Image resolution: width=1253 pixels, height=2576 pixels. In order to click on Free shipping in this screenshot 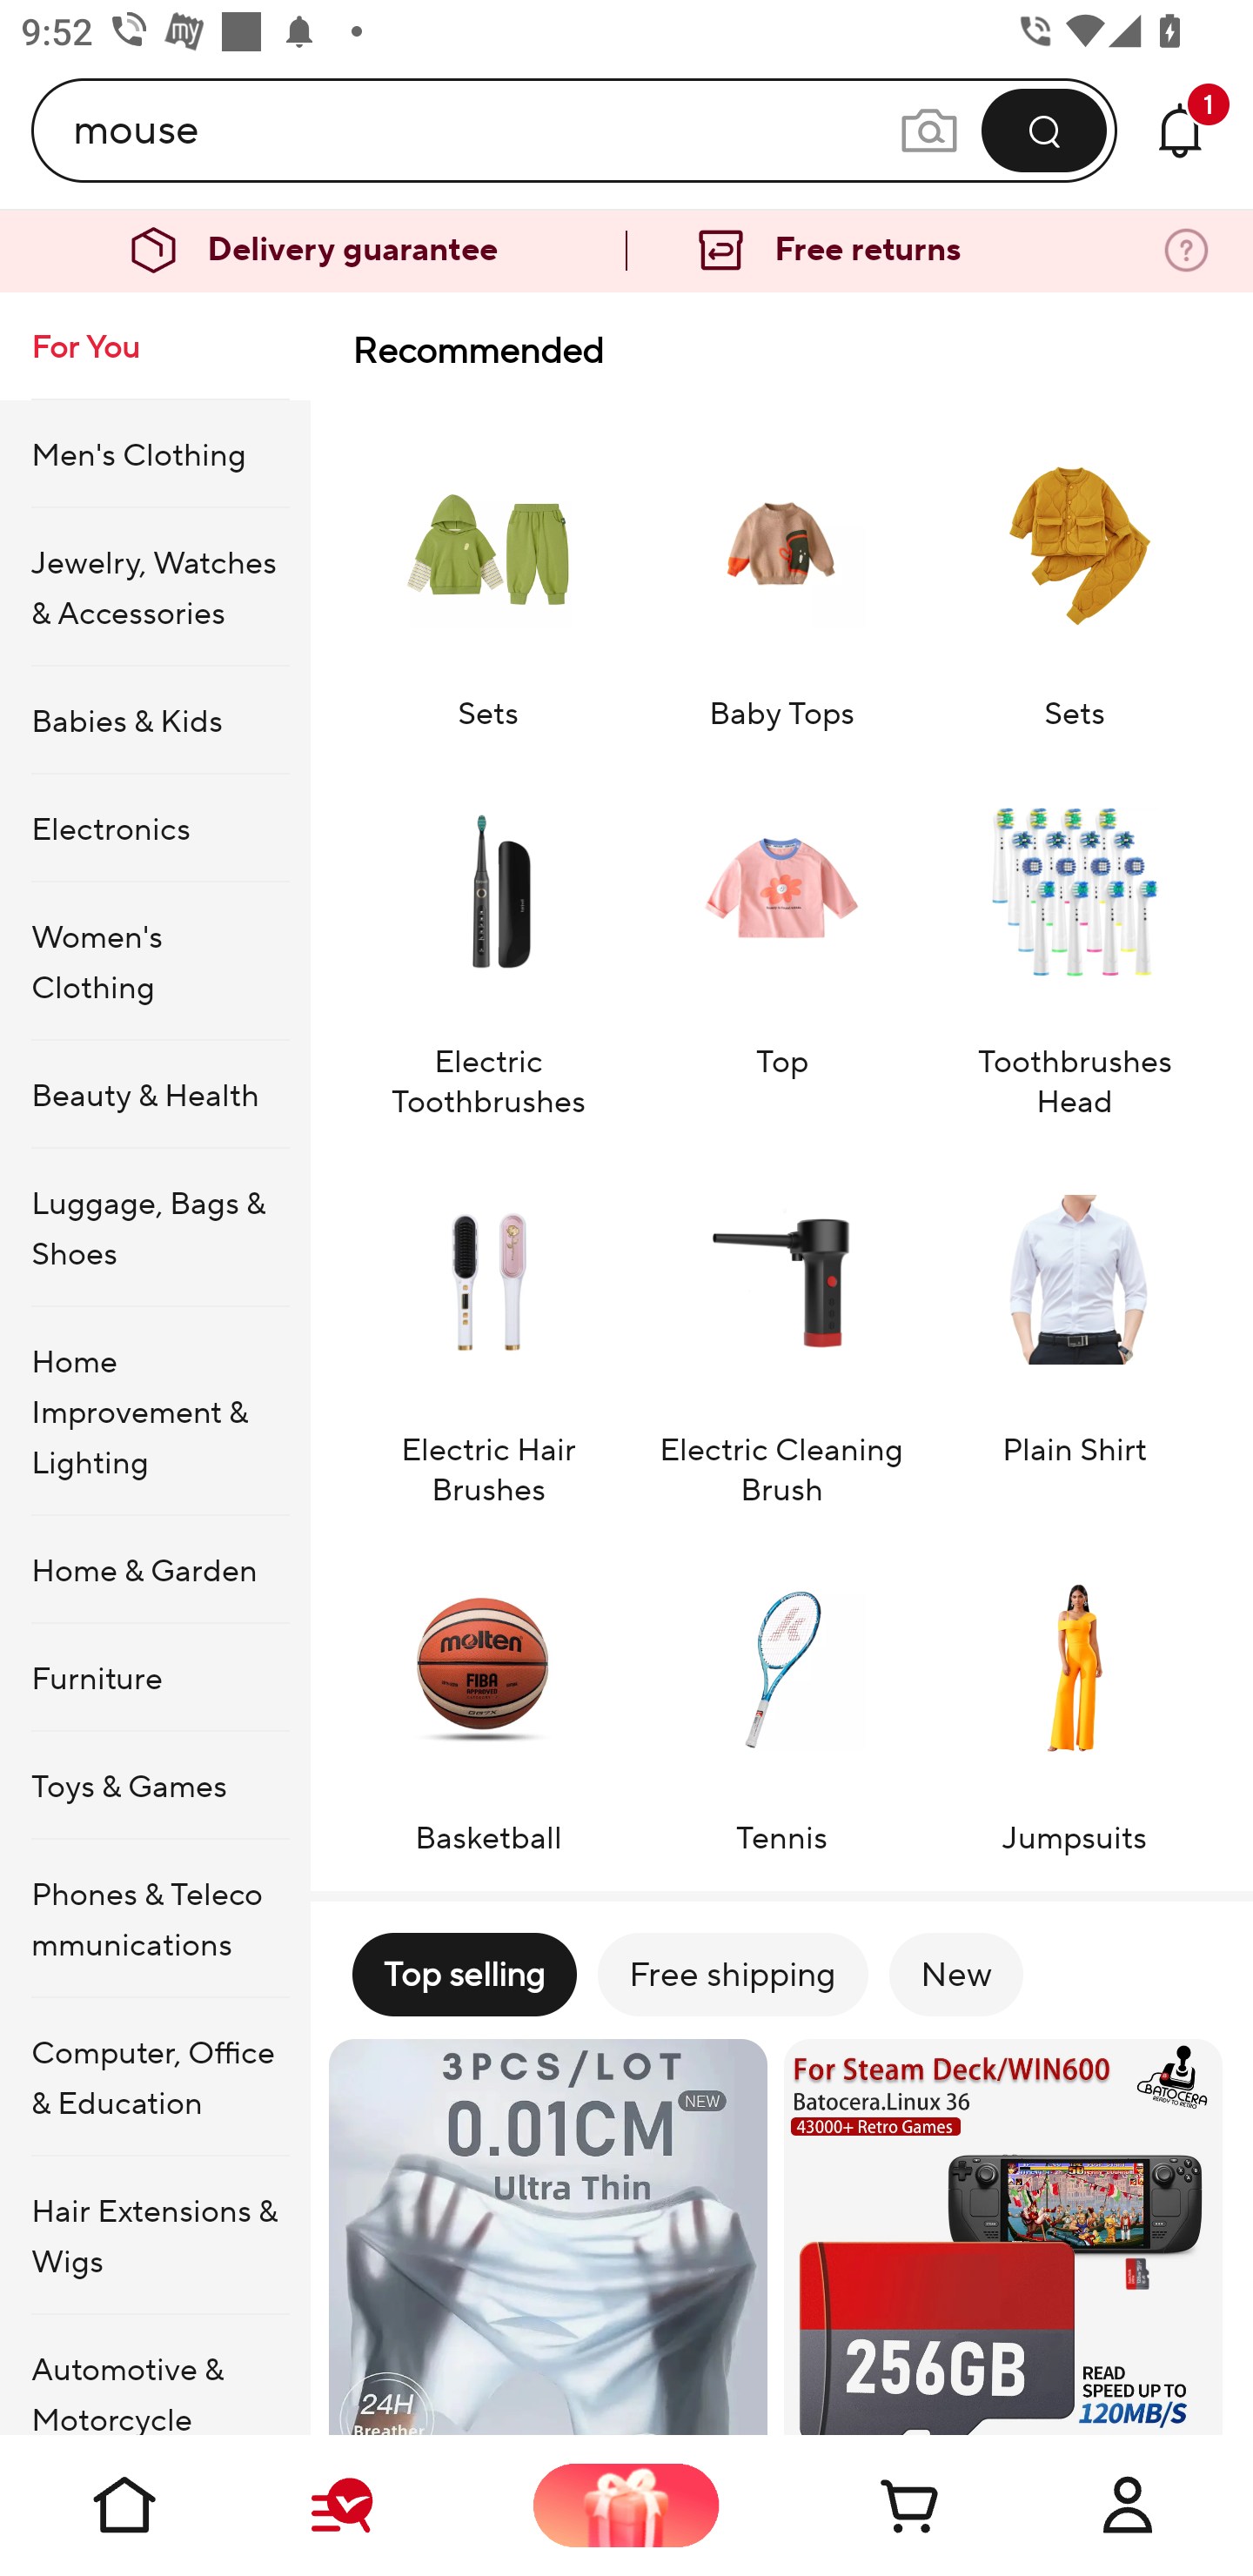, I will do `click(733, 1974)`.